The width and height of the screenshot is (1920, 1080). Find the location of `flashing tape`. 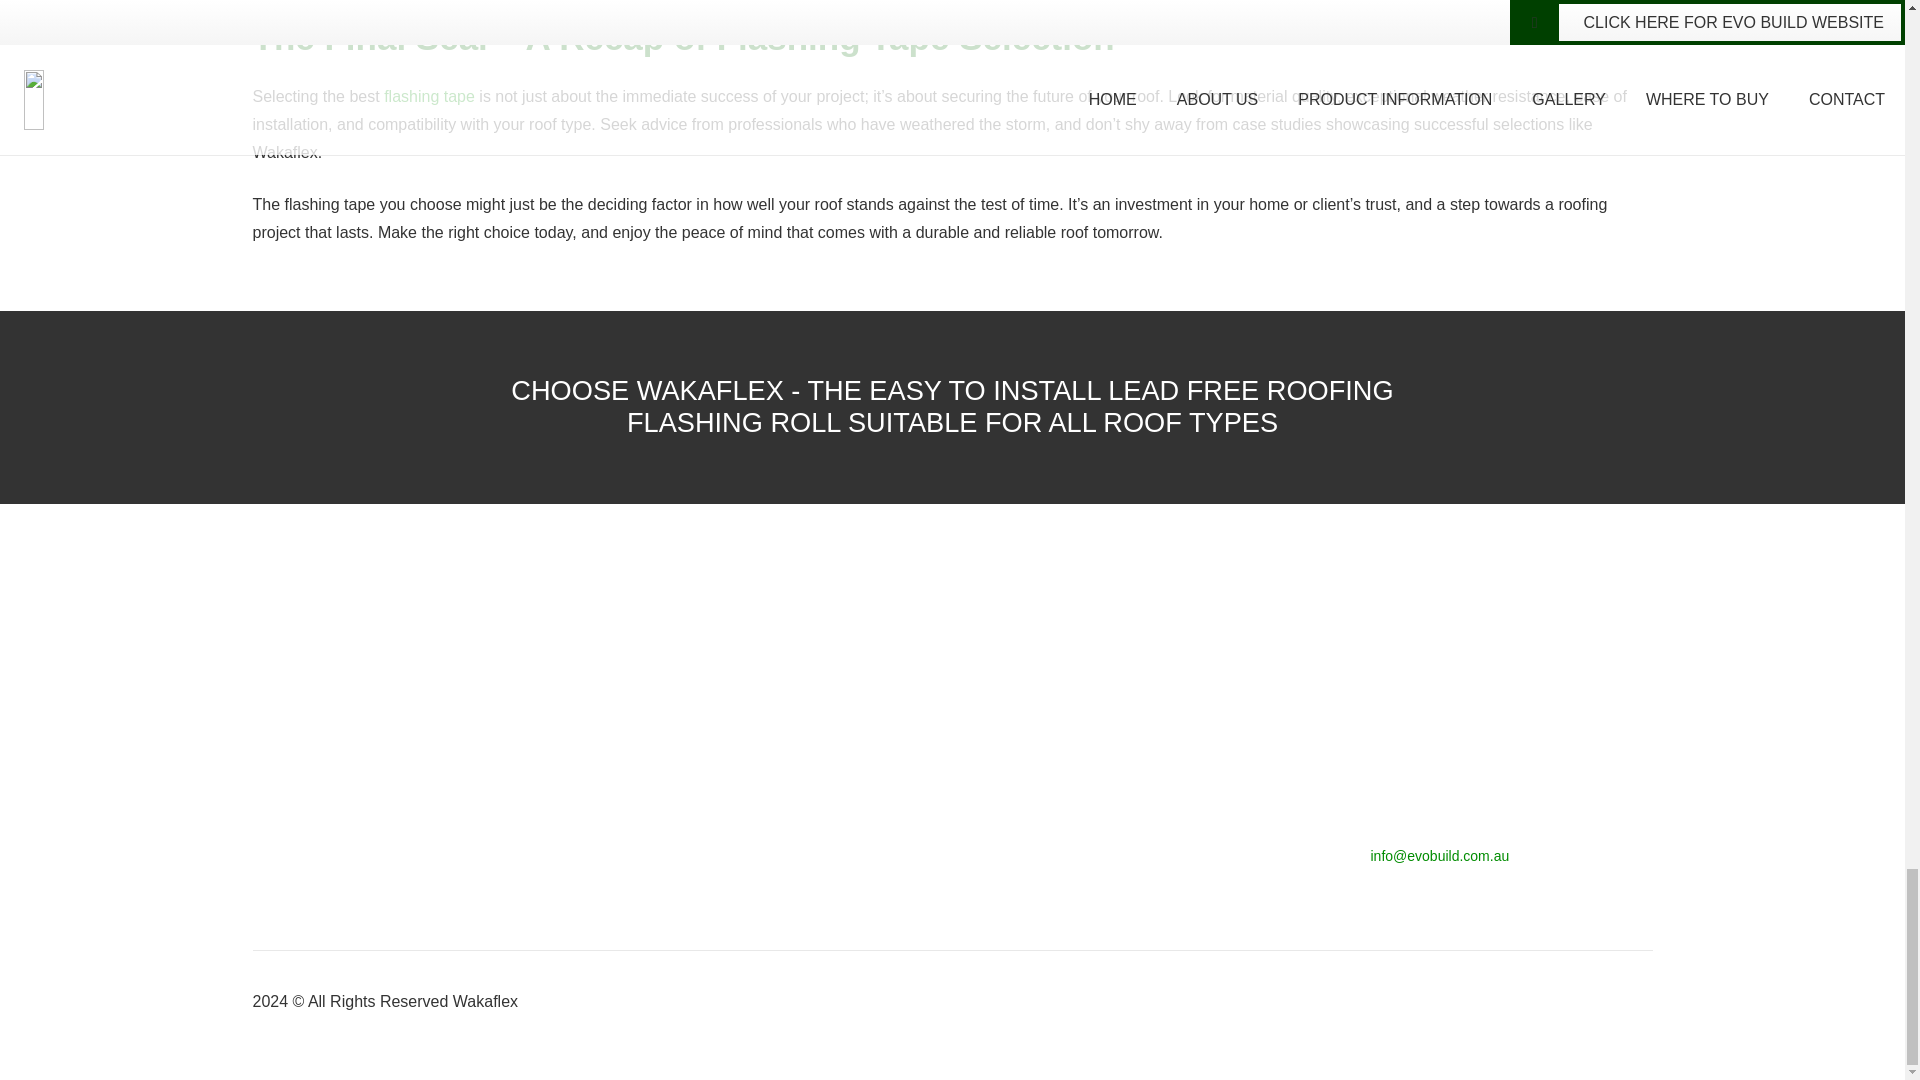

flashing tape is located at coordinates (429, 96).